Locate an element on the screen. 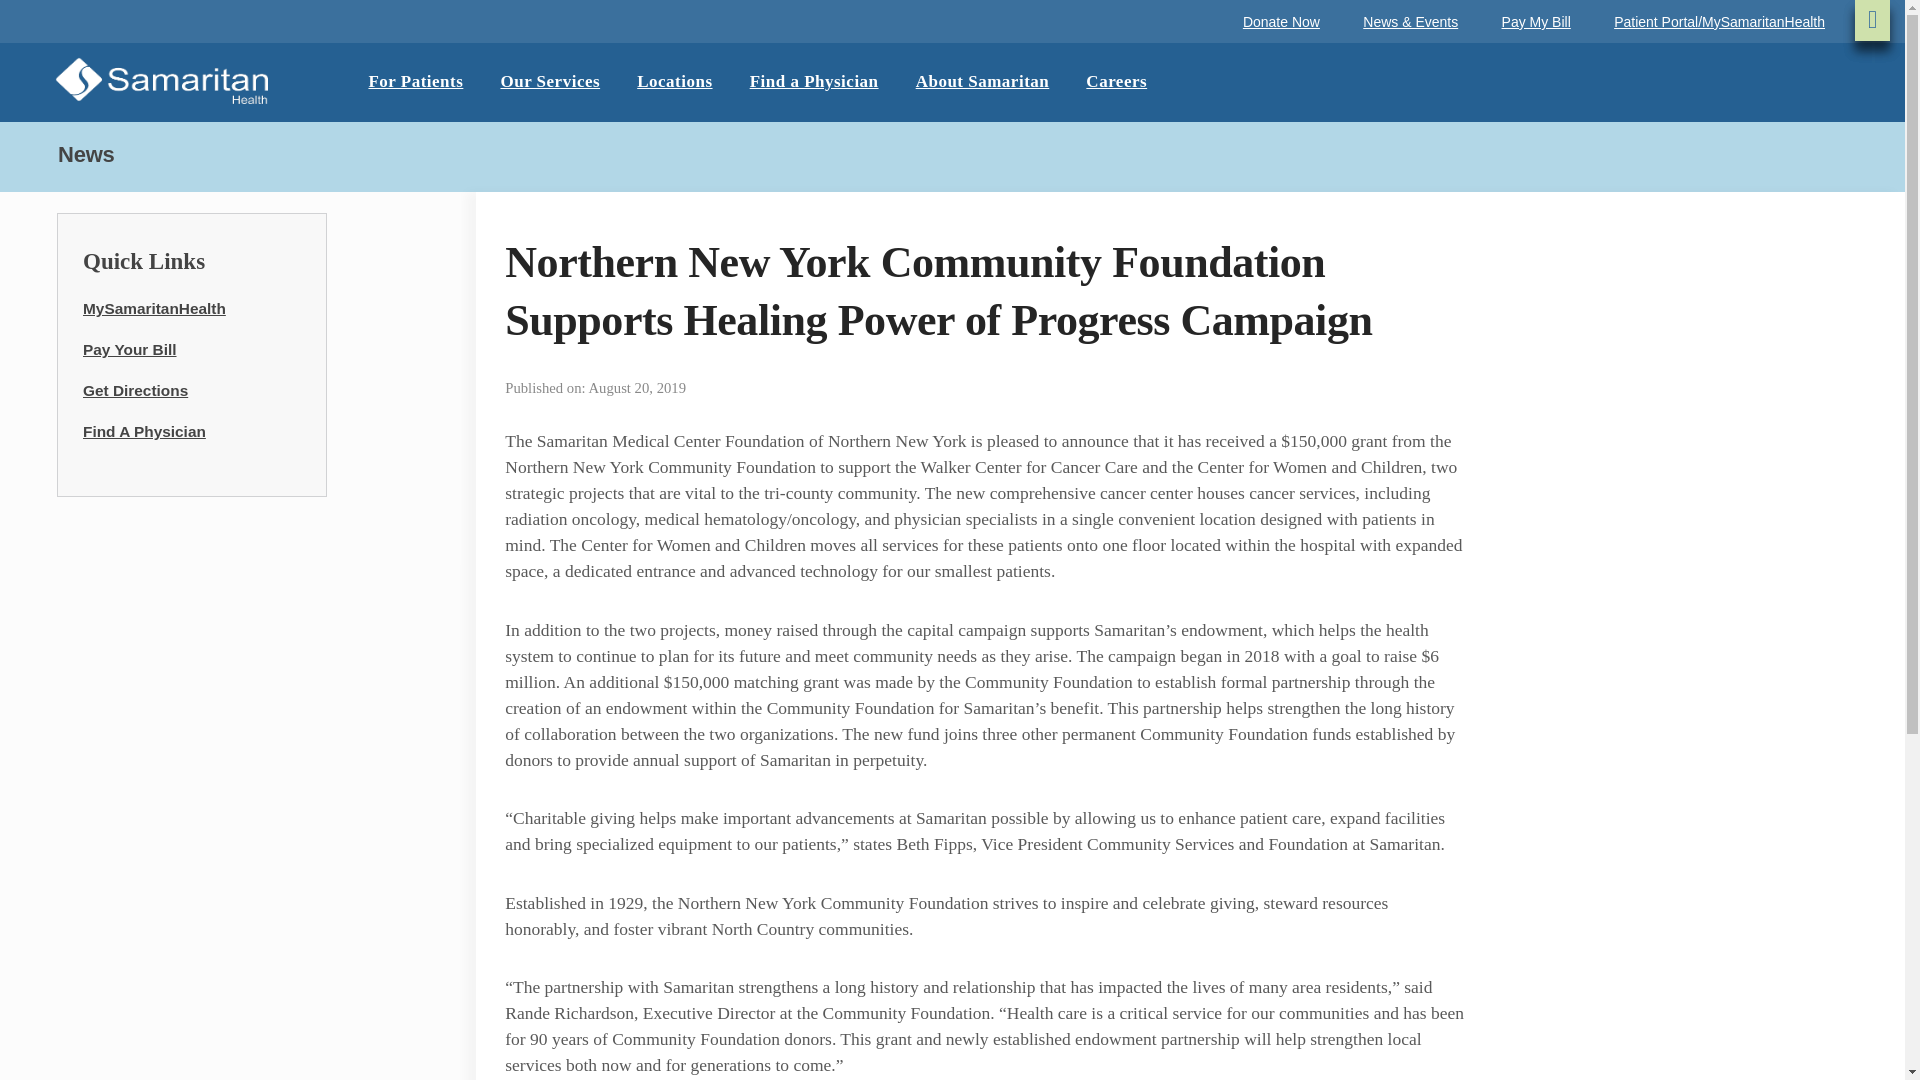 The image size is (1920, 1080). Our Services is located at coordinates (549, 82).